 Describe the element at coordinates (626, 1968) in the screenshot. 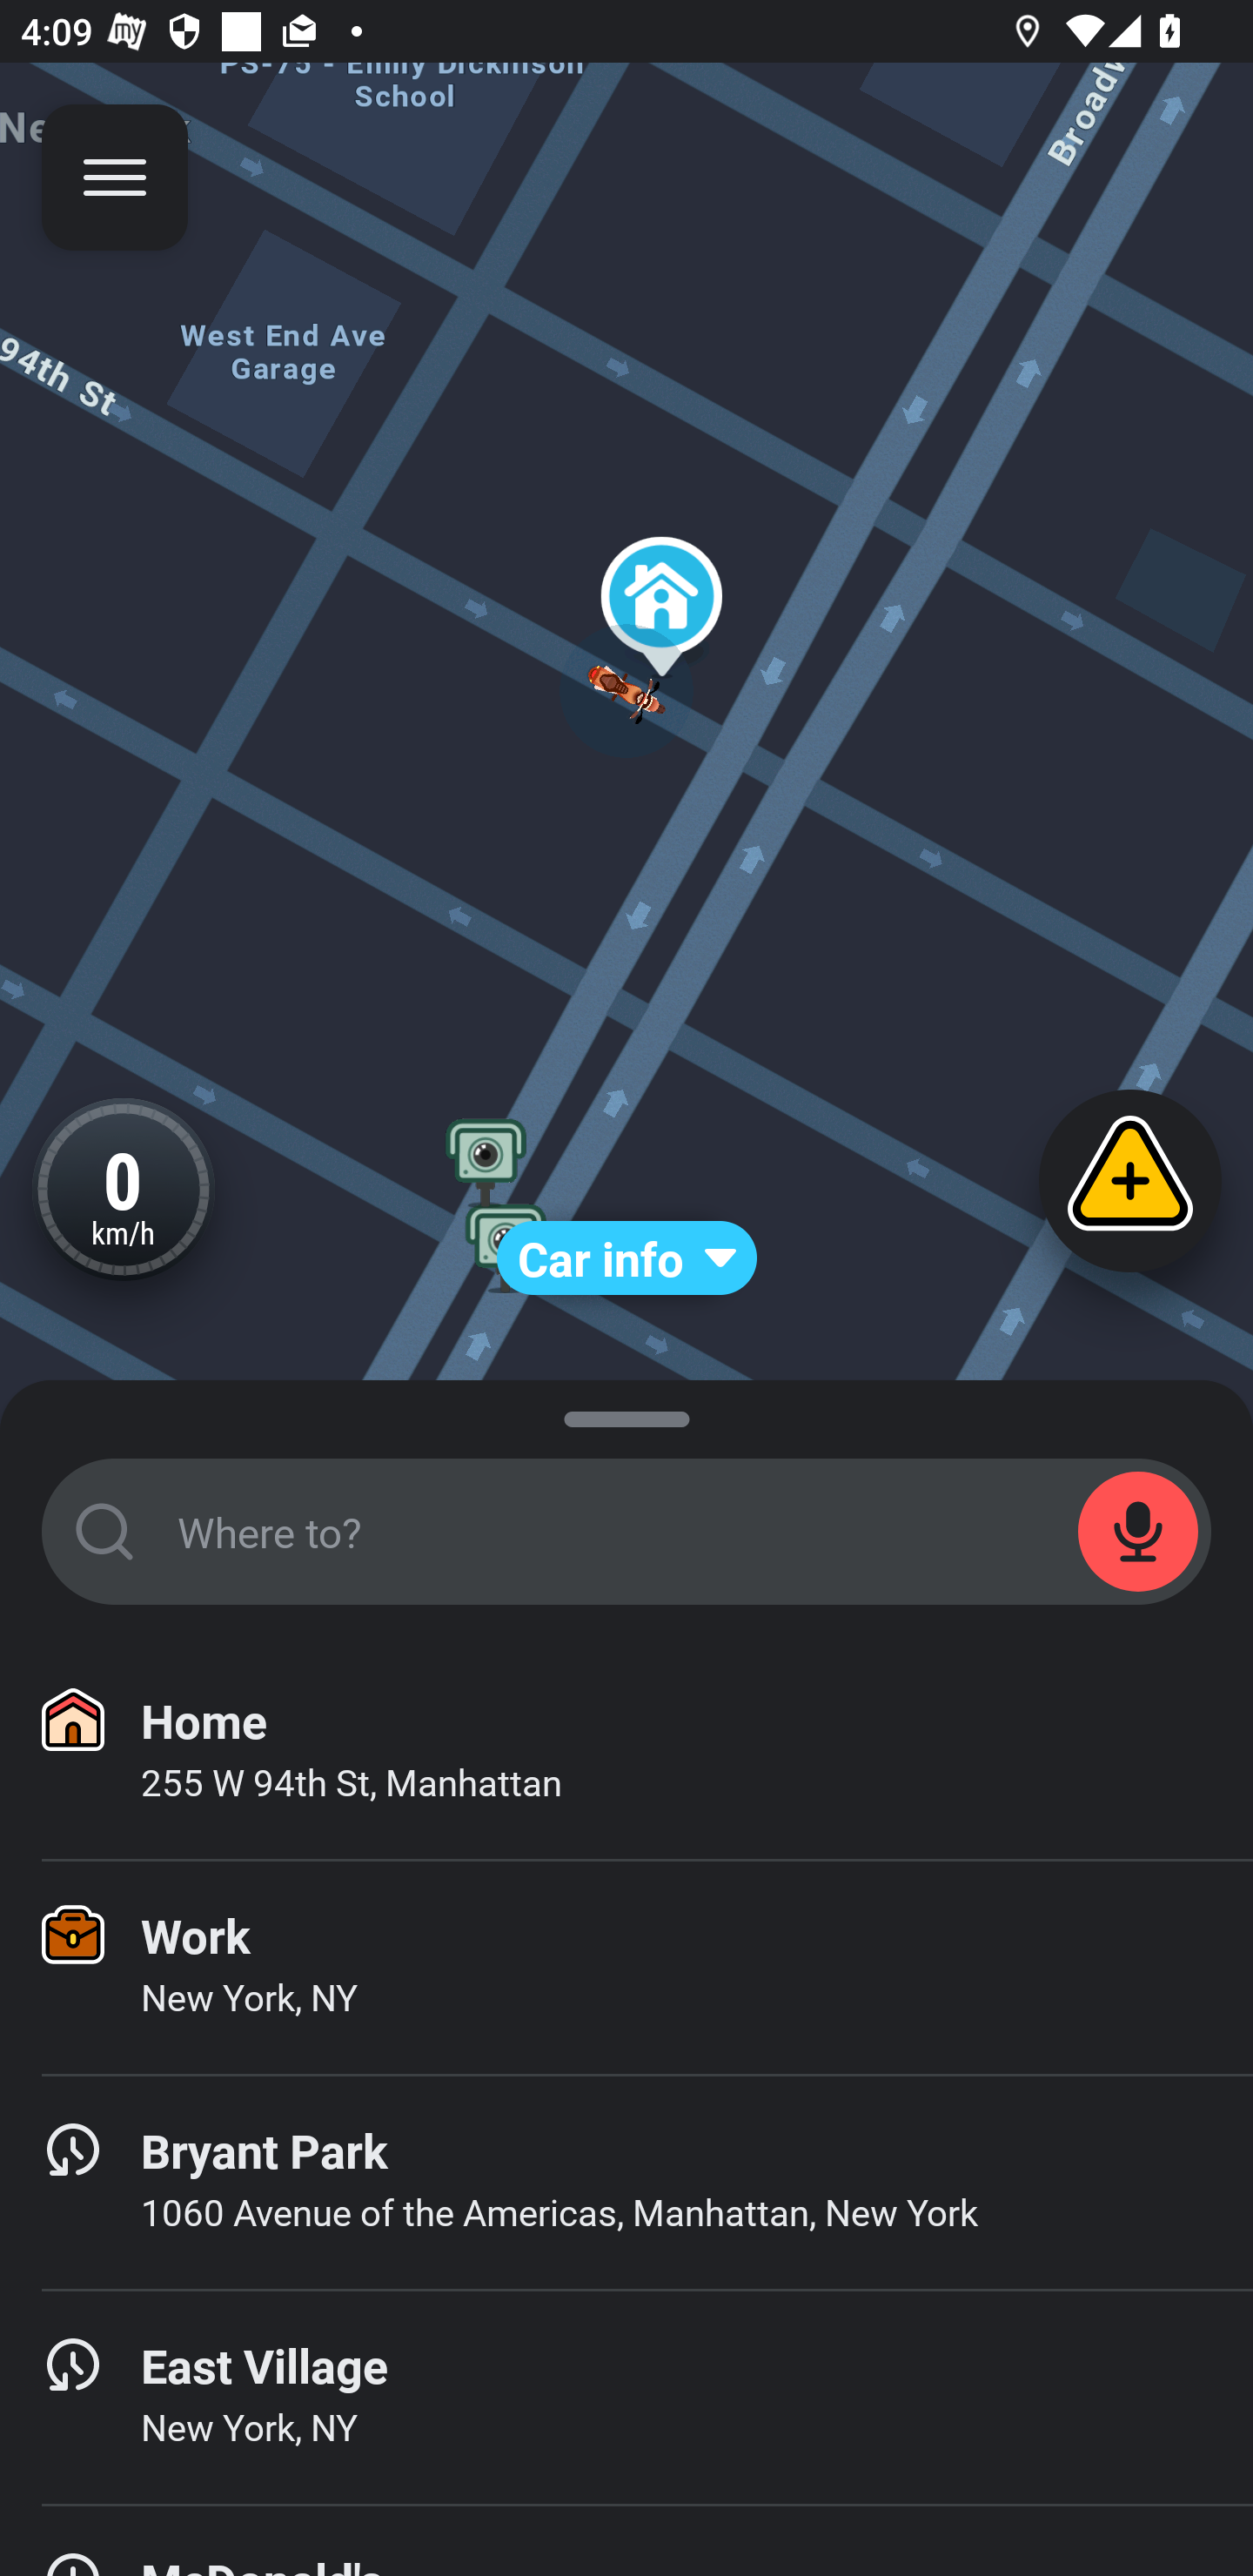

I see `Work New York, NY` at that location.